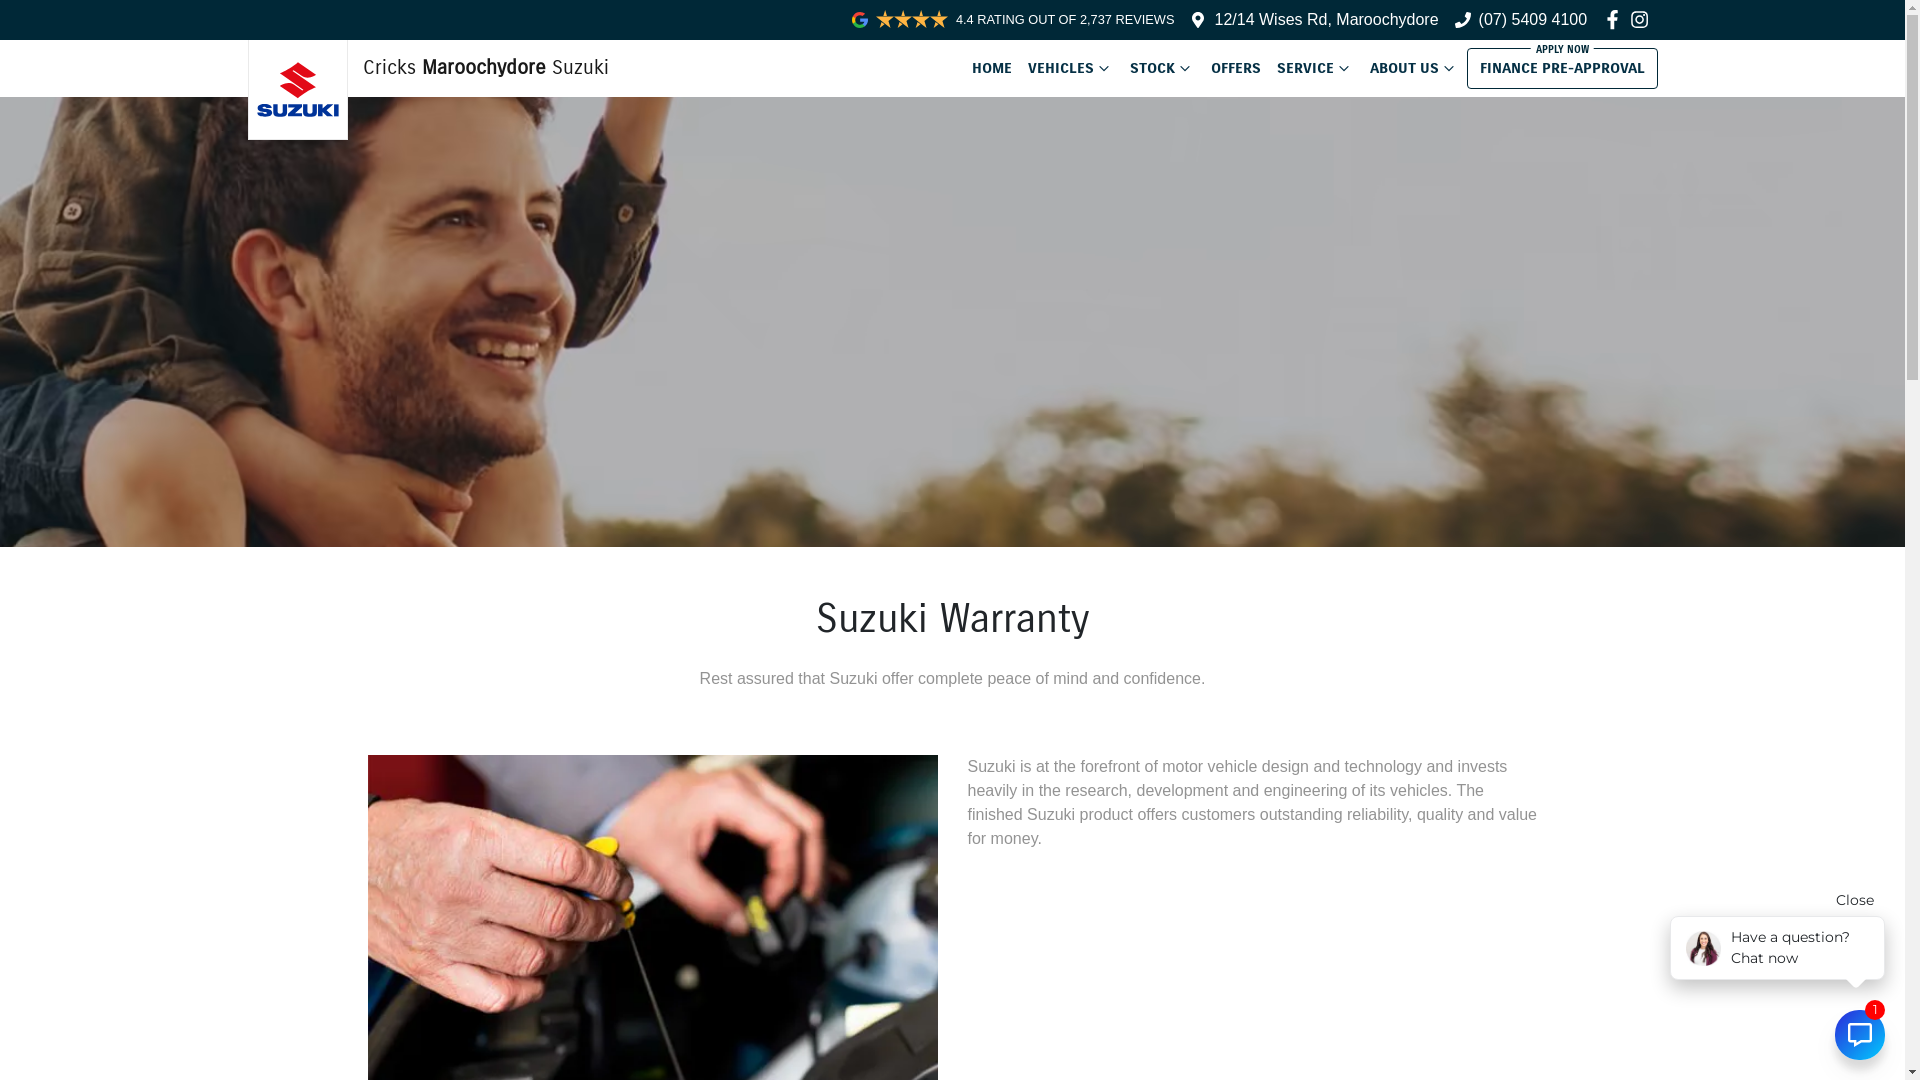 This screenshot has height=1080, width=1920. I want to click on FINANCE PRE-APPROVAL, so click(1562, 68).